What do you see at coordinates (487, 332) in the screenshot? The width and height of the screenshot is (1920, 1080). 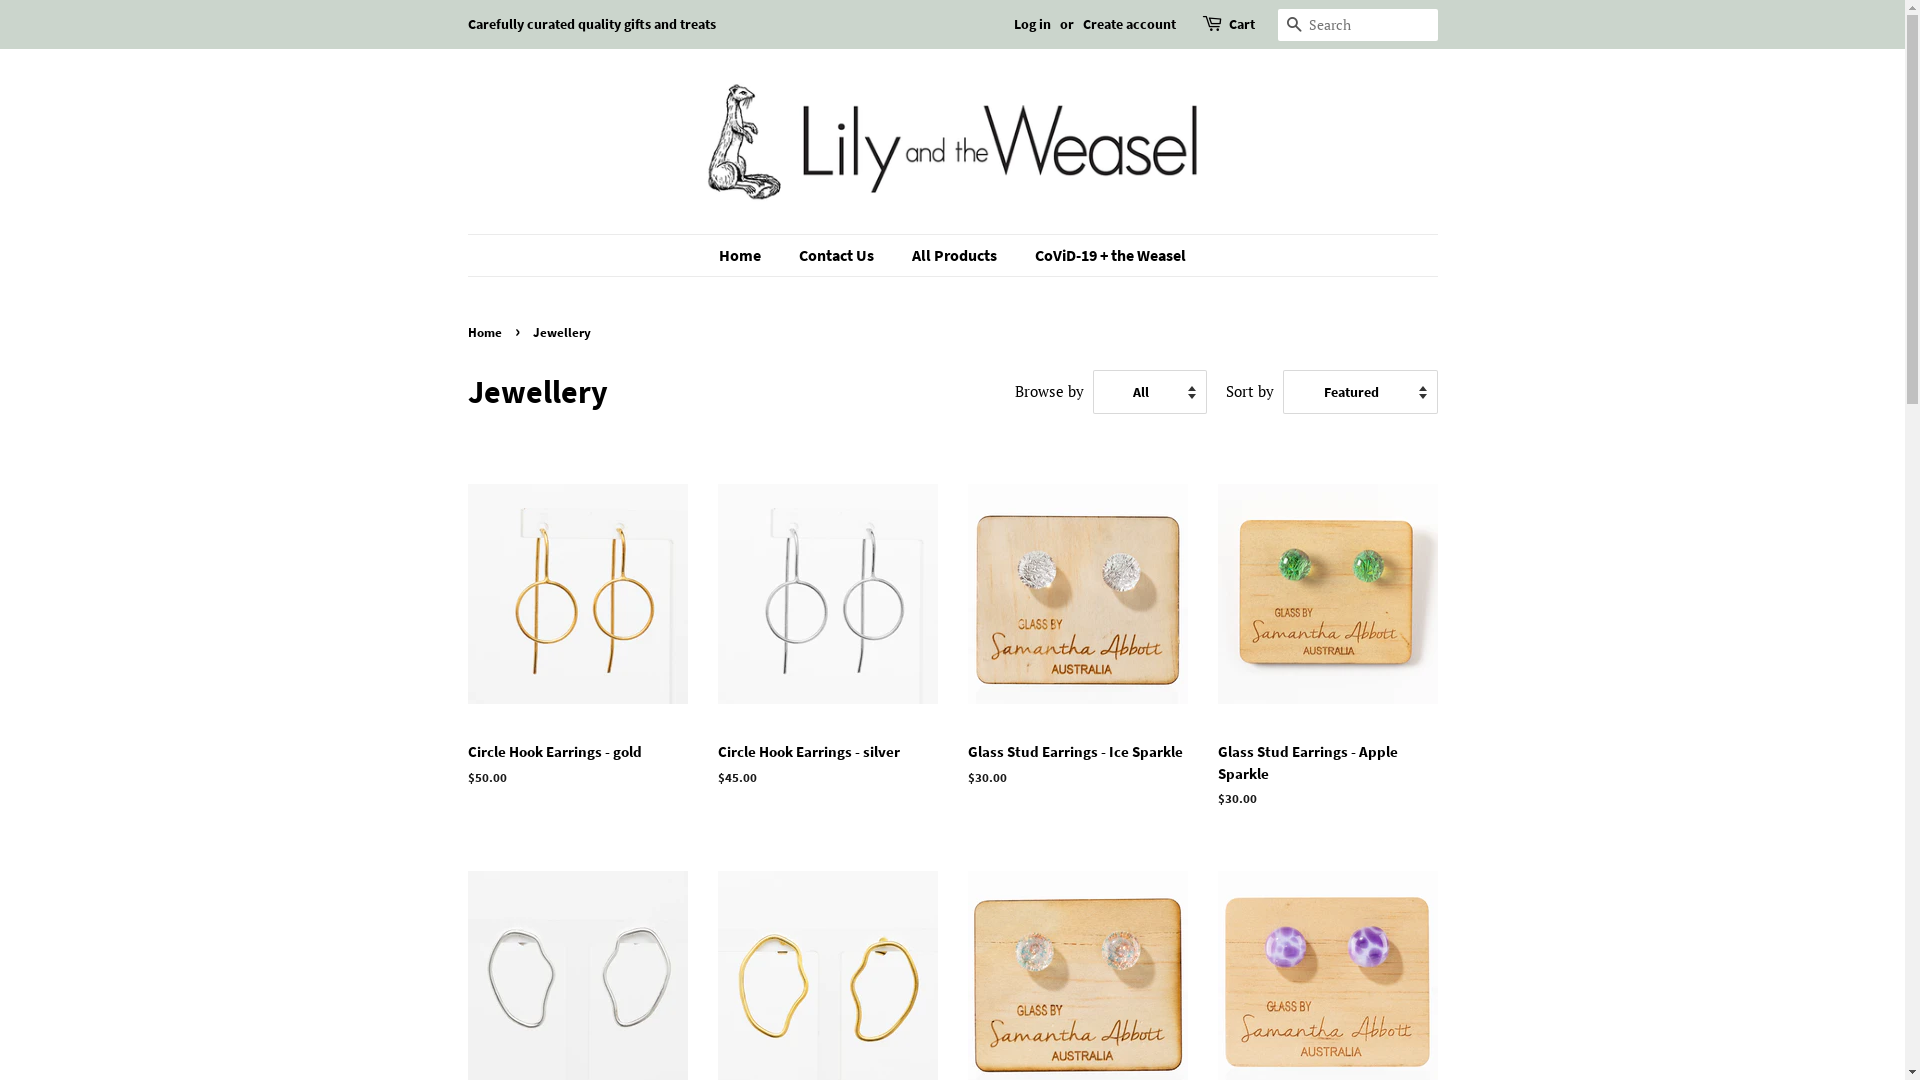 I see `Home` at bounding box center [487, 332].